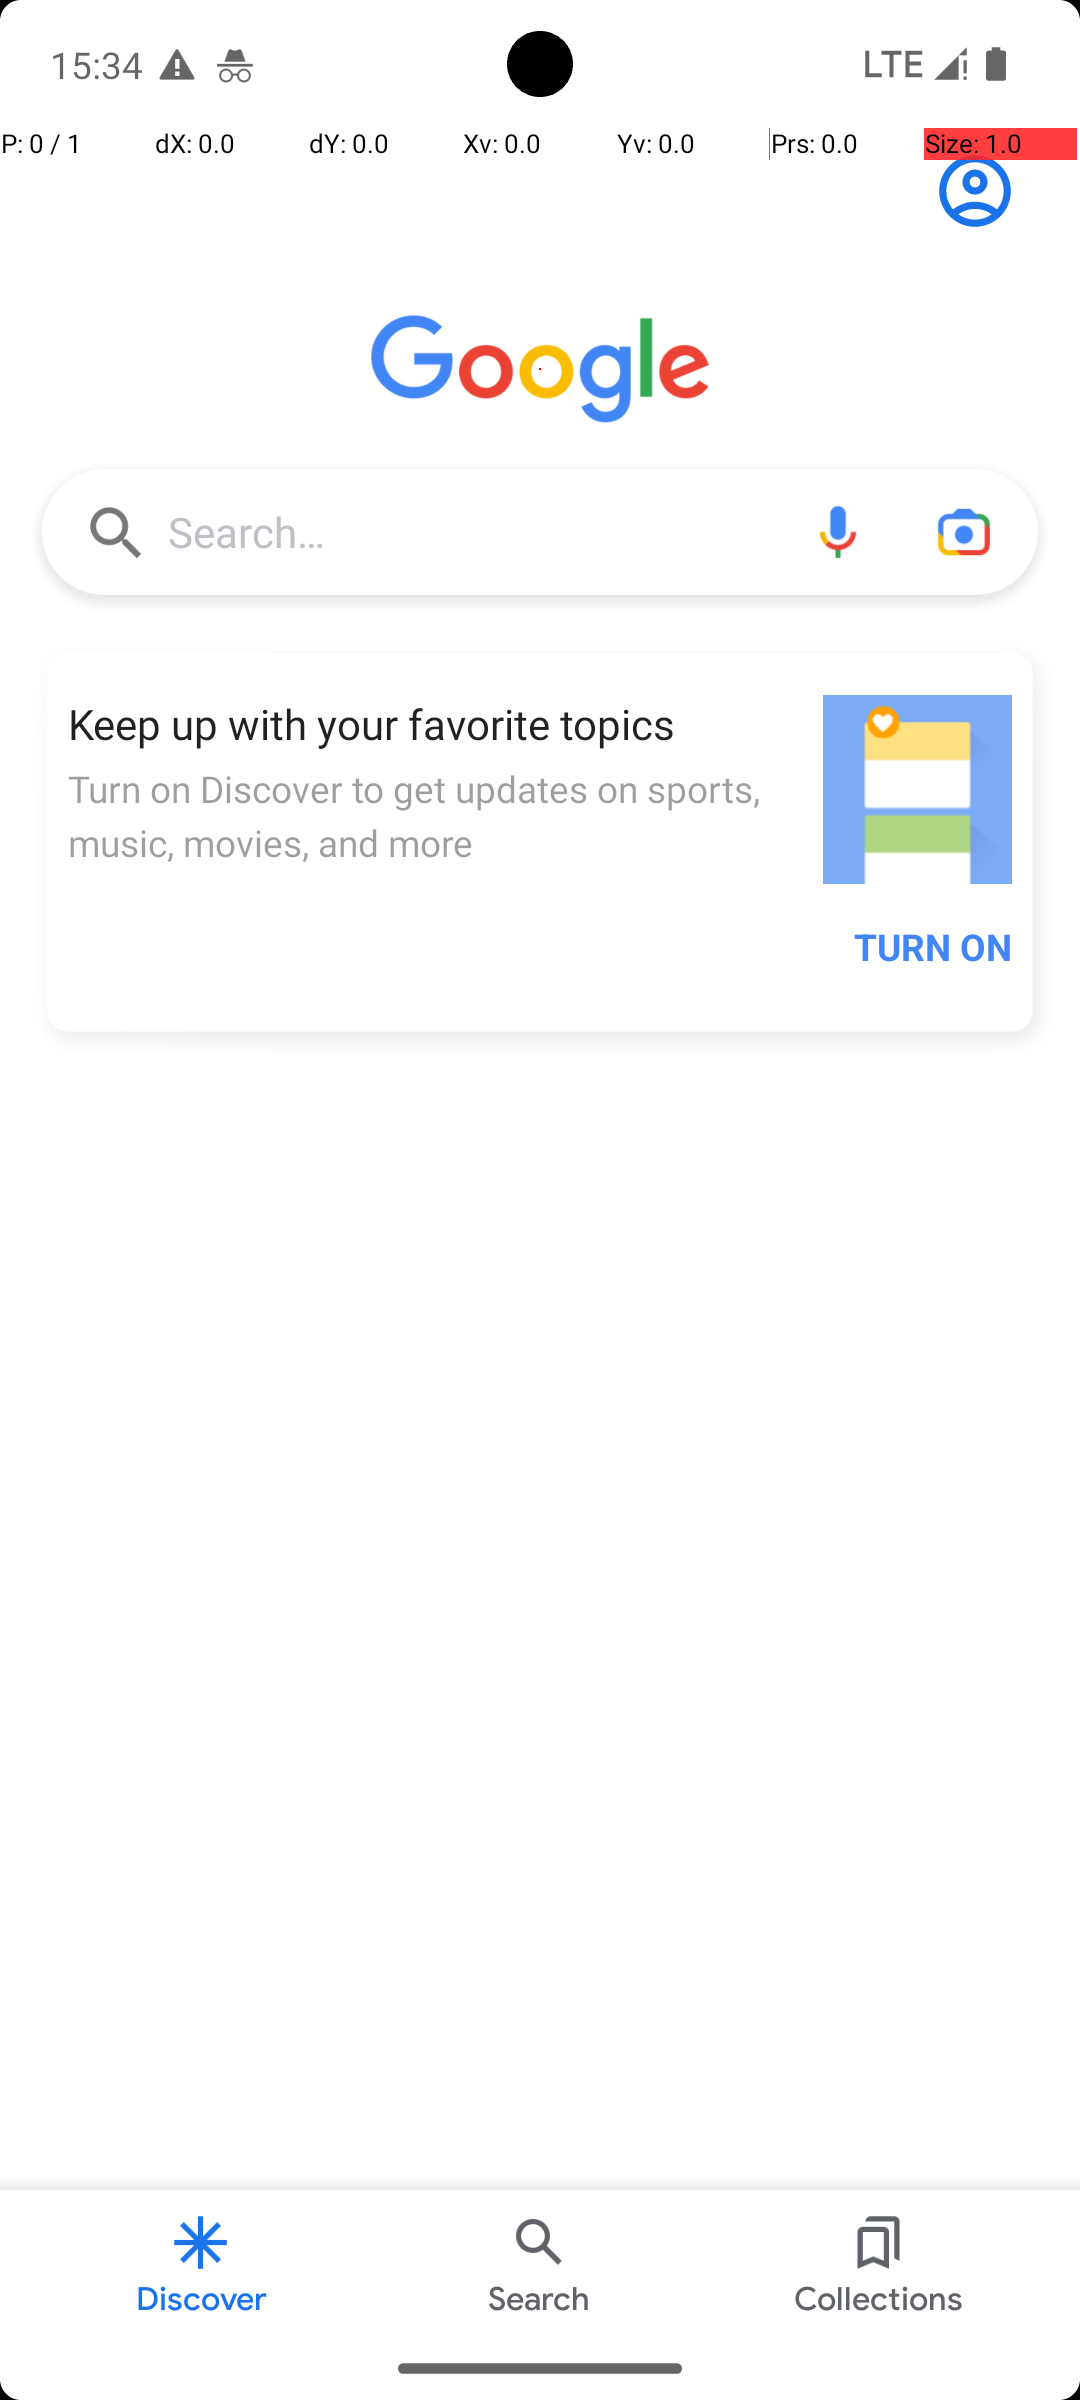 The image size is (1080, 2400). I want to click on Voice Search, so click(838, 532).